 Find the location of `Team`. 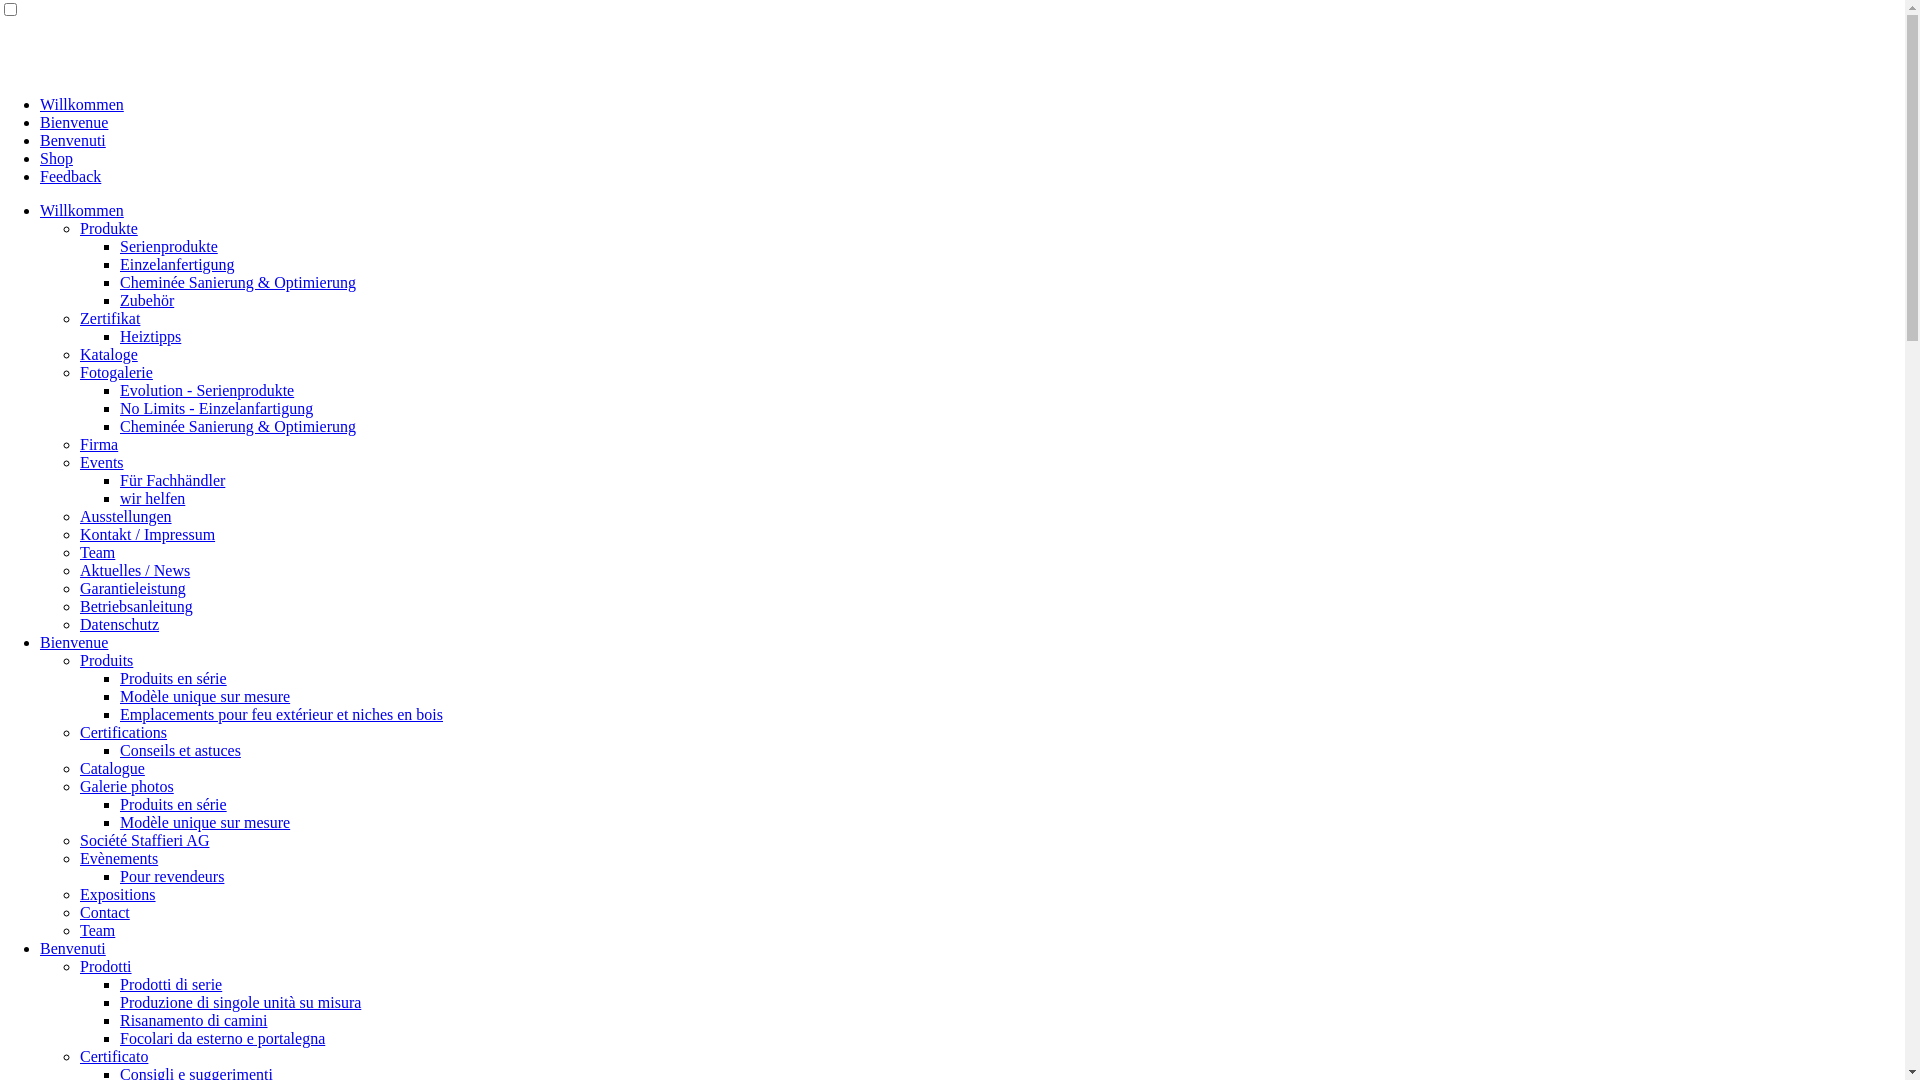

Team is located at coordinates (98, 552).